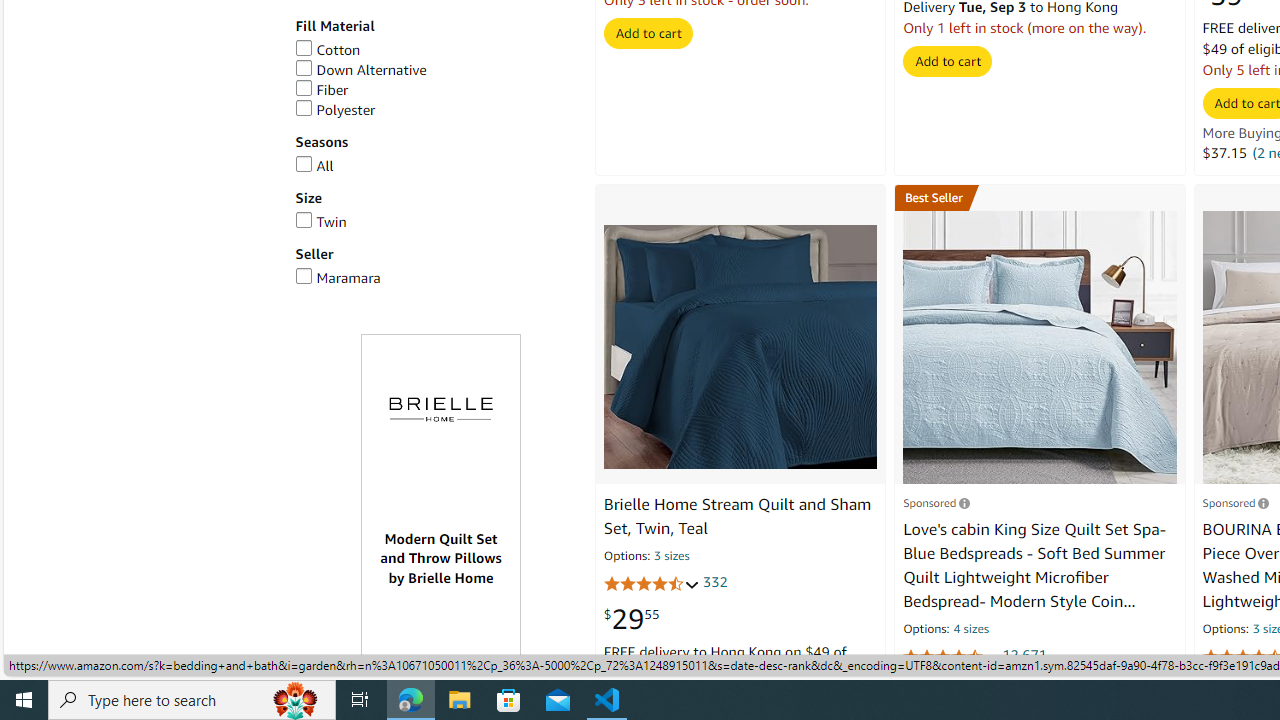  Describe the element at coordinates (434, 222) in the screenshot. I see `Twin` at that location.